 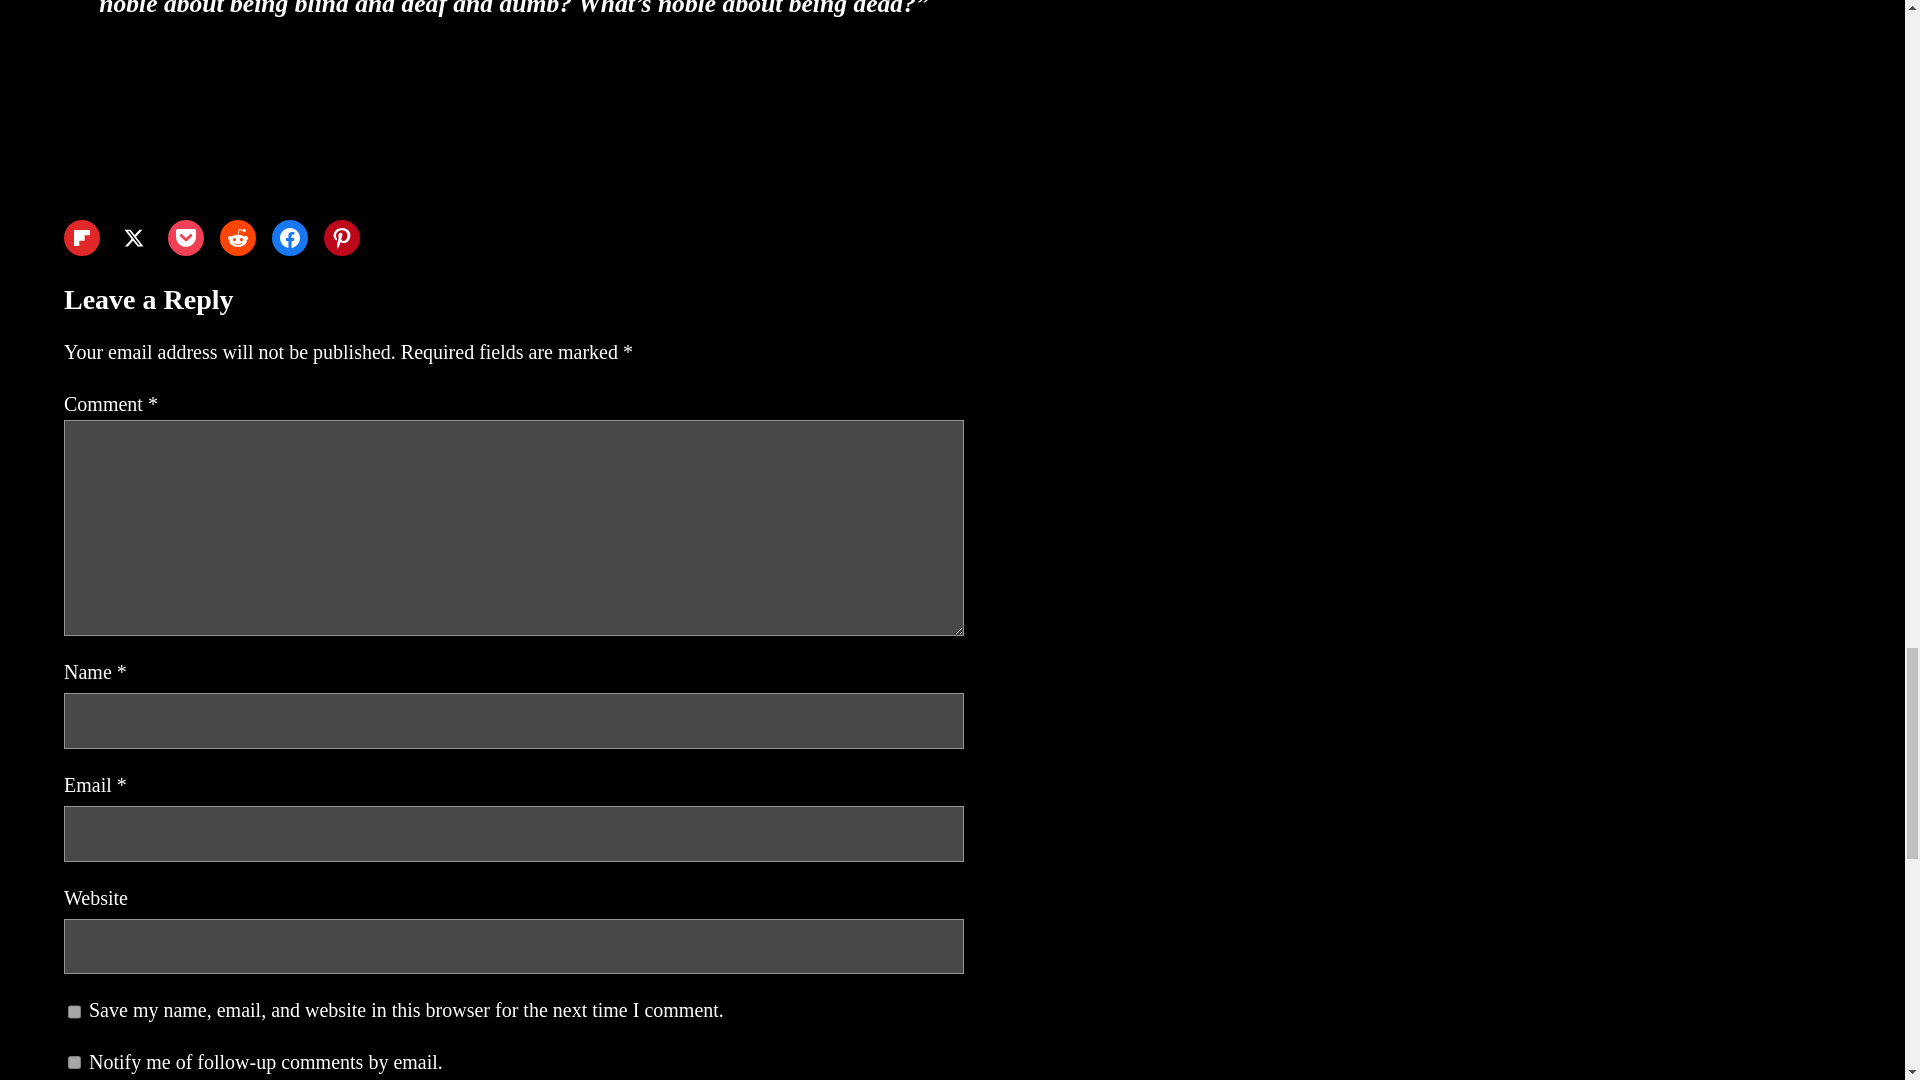 What do you see at coordinates (290, 238) in the screenshot?
I see `Share on Facebook` at bounding box center [290, 238].